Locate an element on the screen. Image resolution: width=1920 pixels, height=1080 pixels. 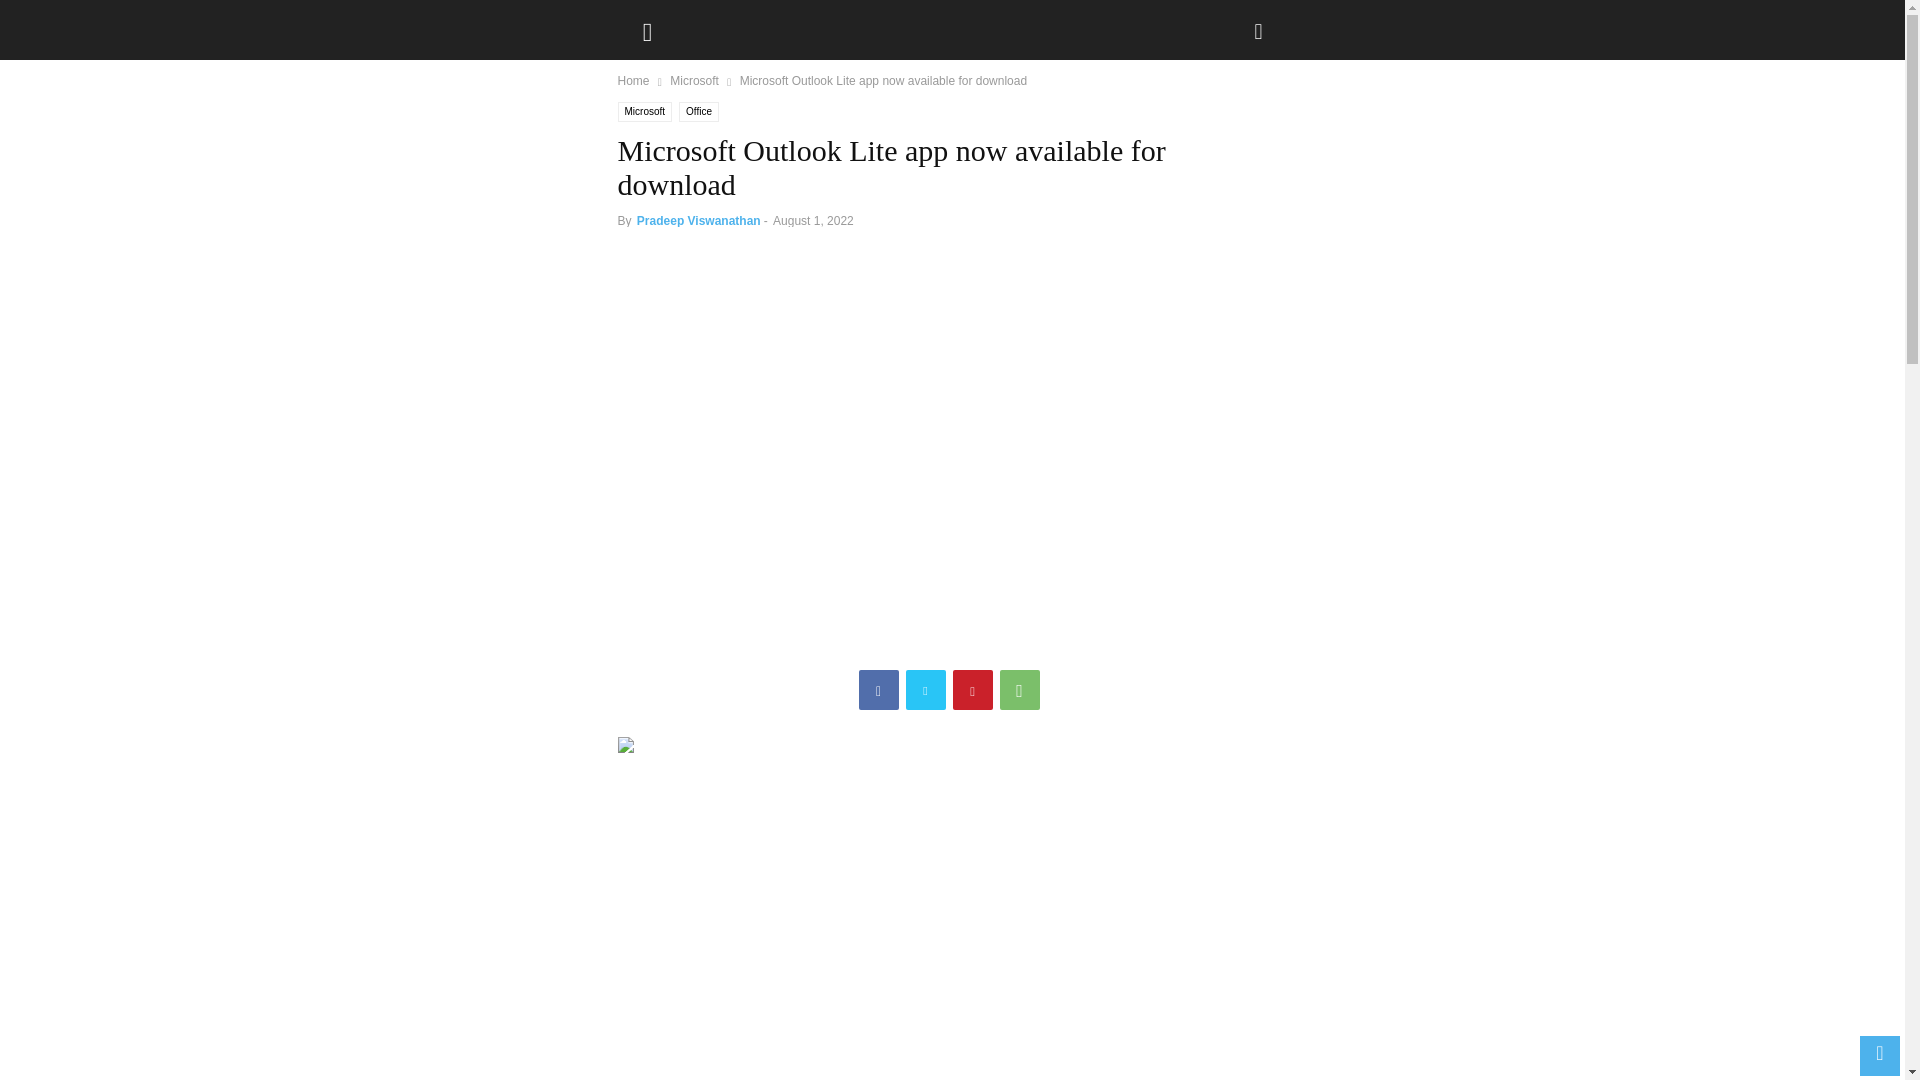
WhatsApp is located at coordinates (1020, 689).